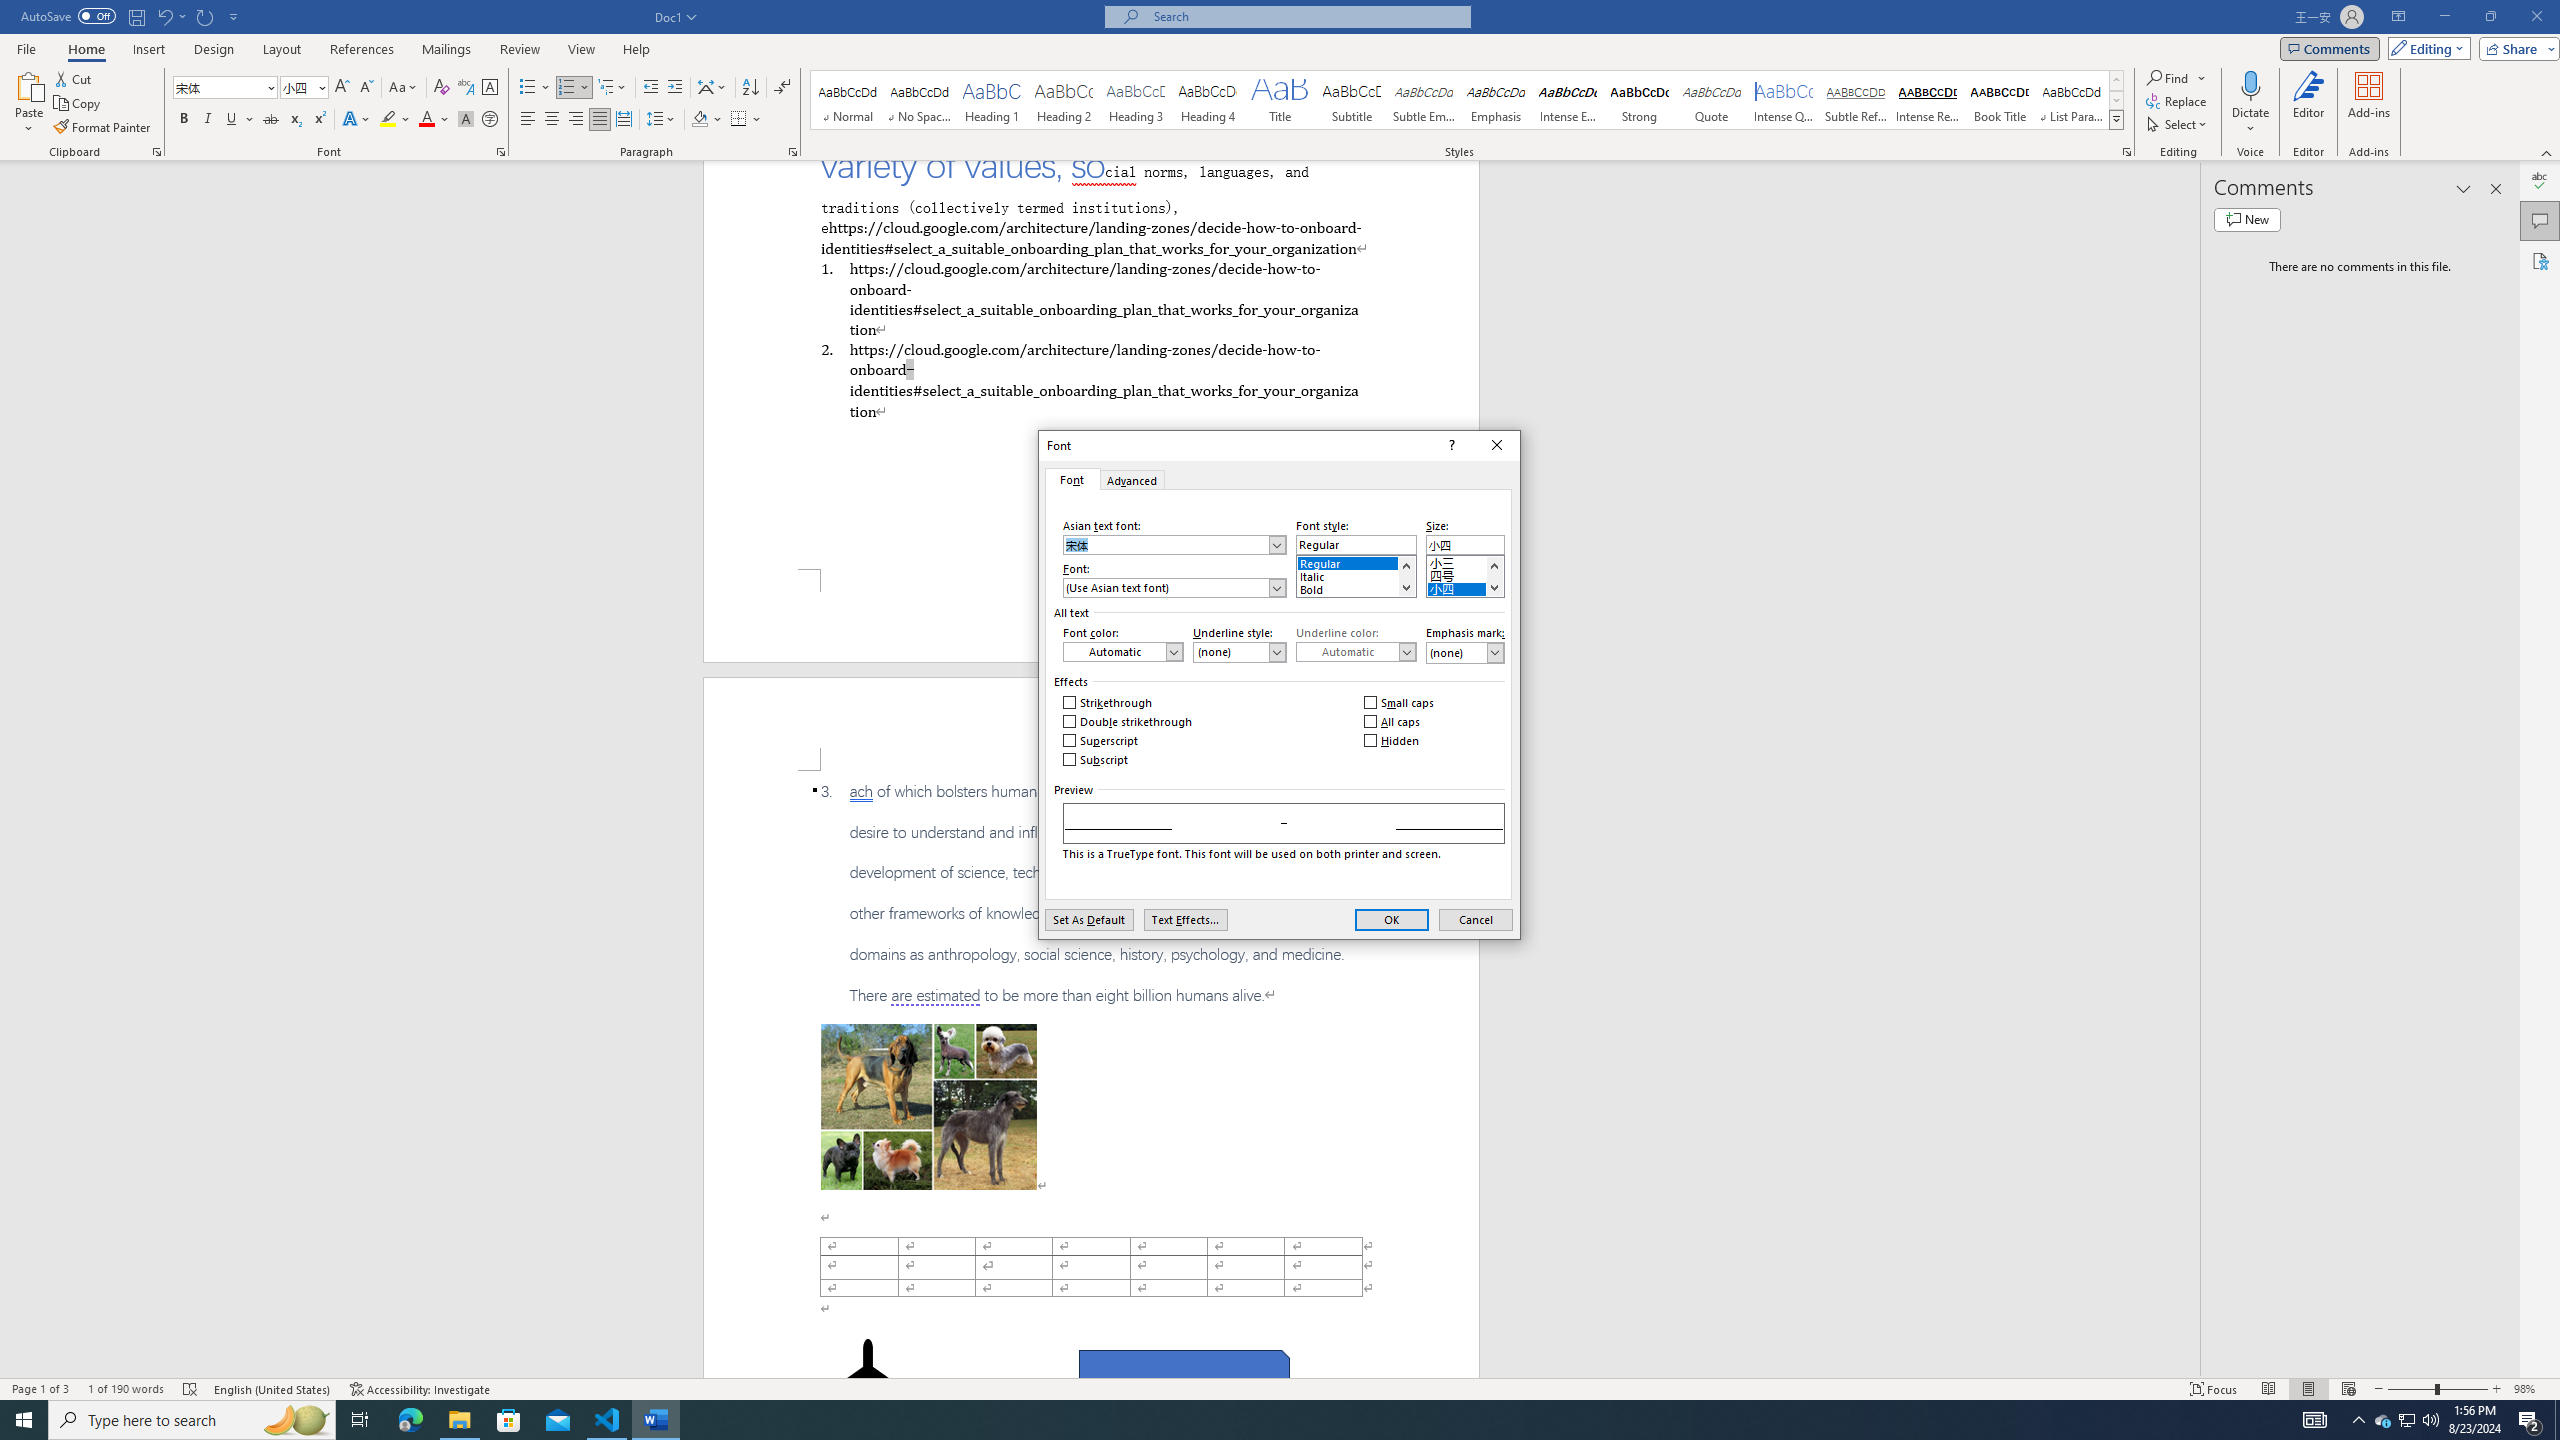  I want to click on File Tab, so click(26, 48).